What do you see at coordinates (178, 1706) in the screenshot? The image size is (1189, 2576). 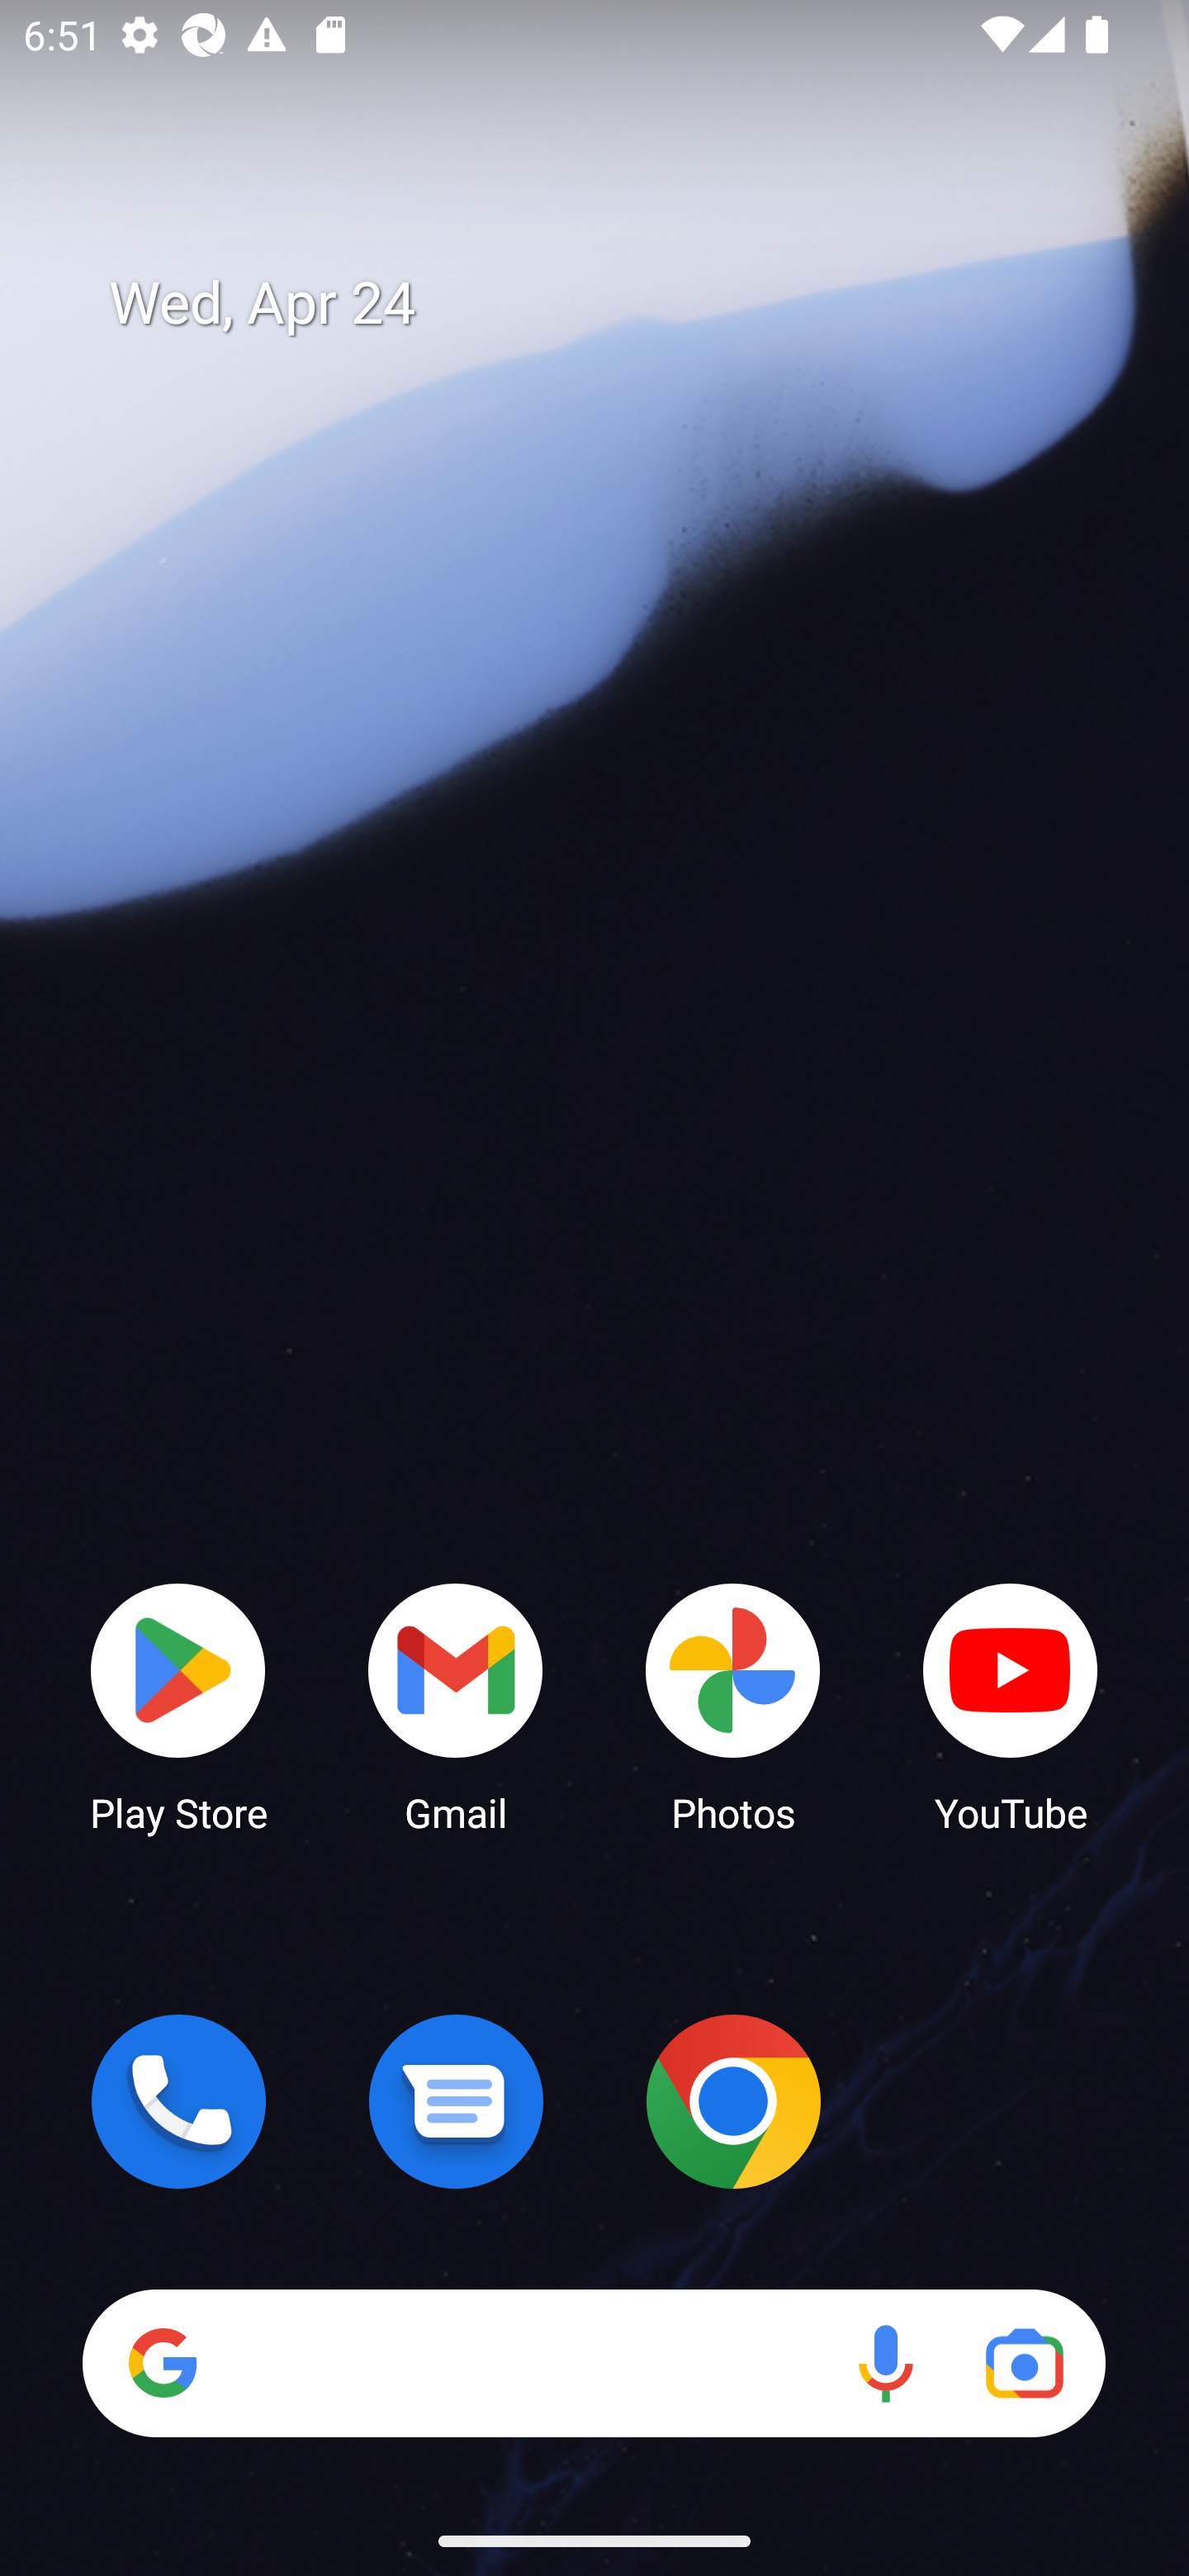 I see `Play Store` at bounding box center [178, 1706].